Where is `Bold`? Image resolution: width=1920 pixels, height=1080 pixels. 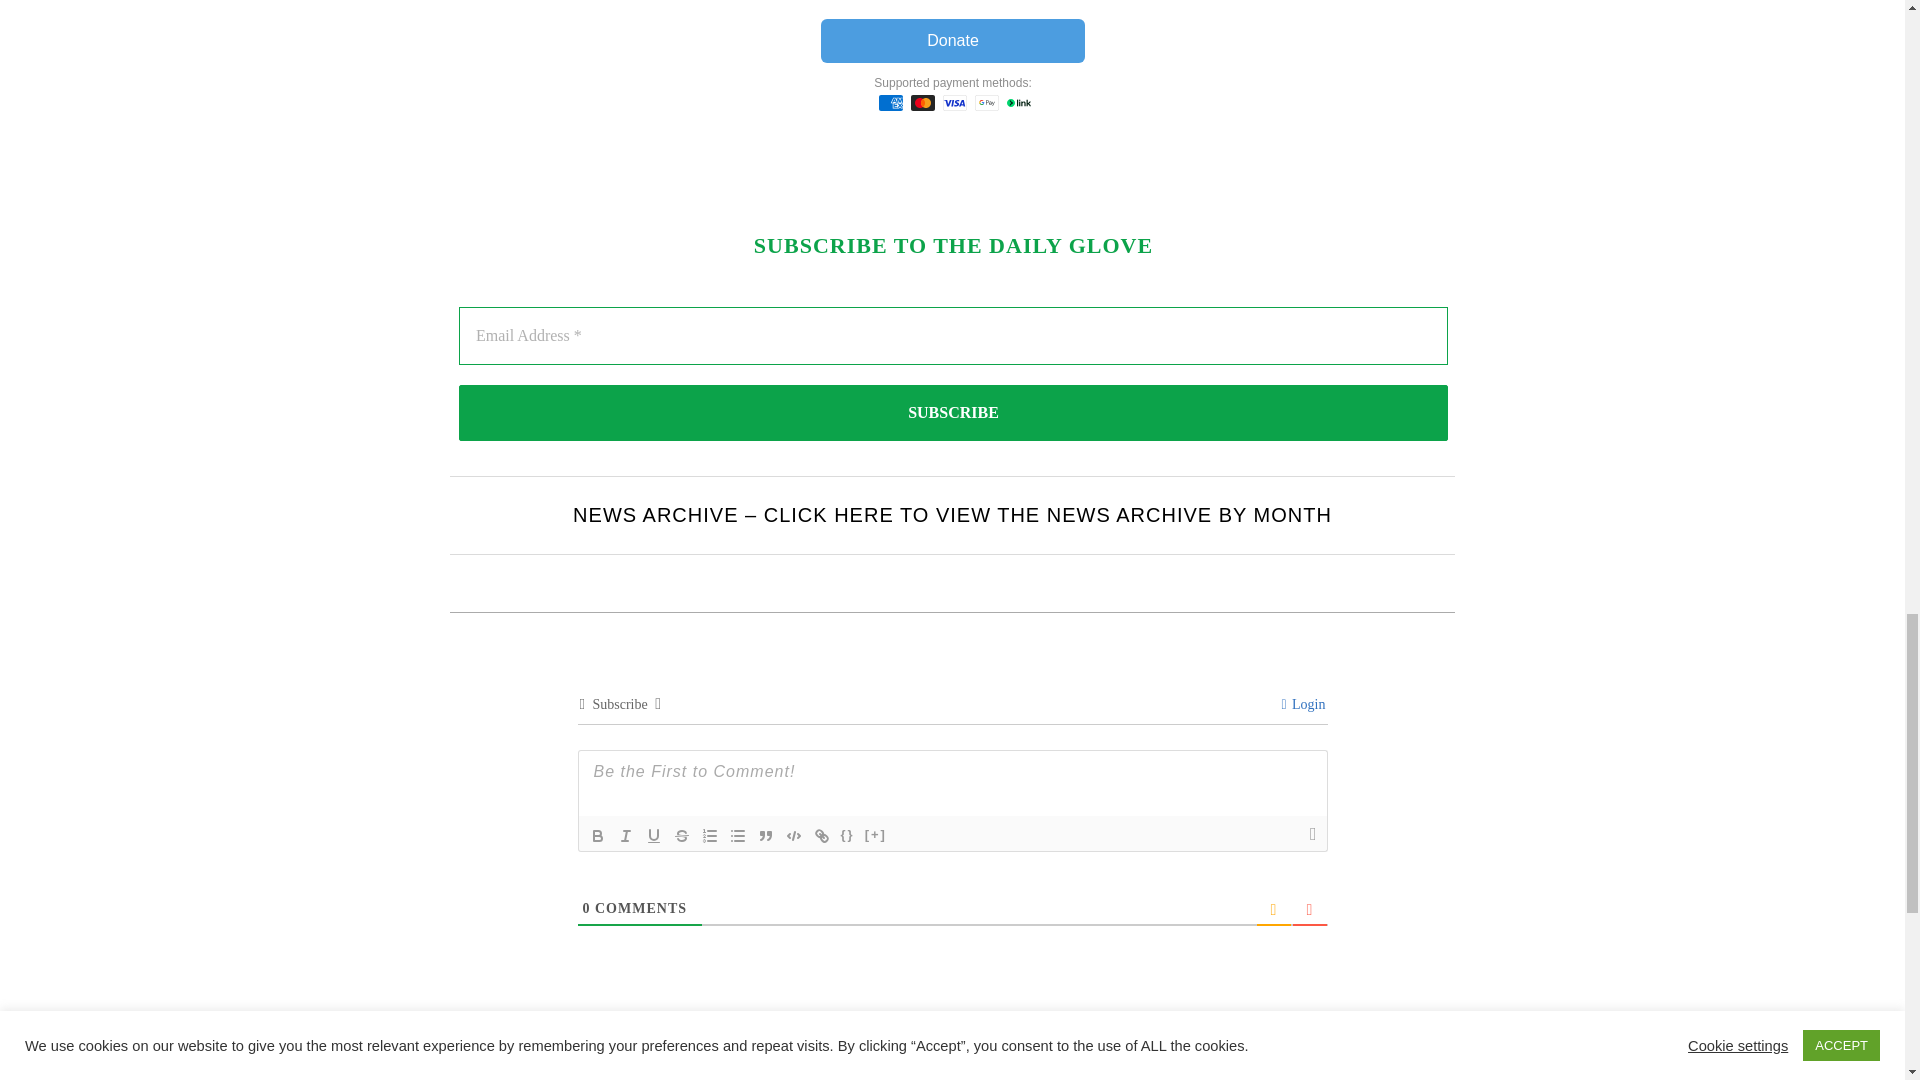
Bold is located at coordinates (598, 836).